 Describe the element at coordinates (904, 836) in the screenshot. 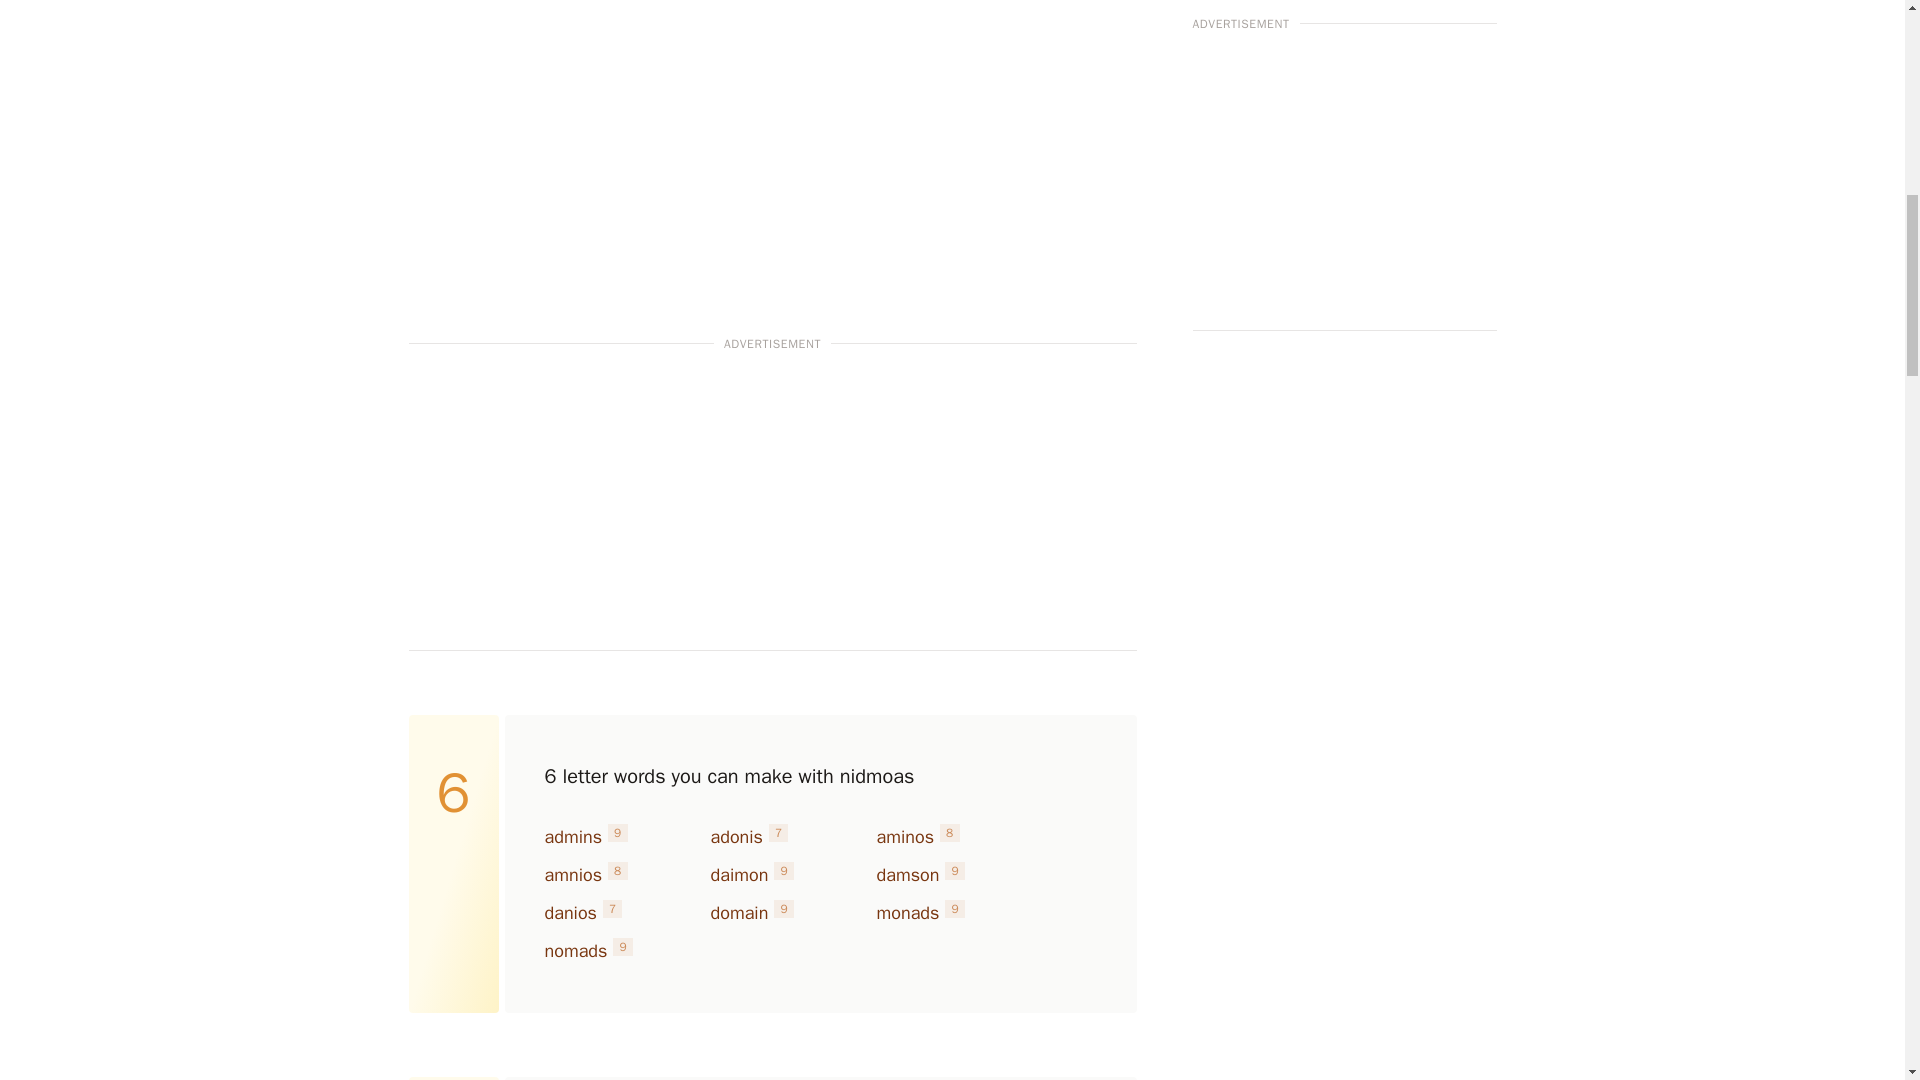

I see `aminos` at that location.